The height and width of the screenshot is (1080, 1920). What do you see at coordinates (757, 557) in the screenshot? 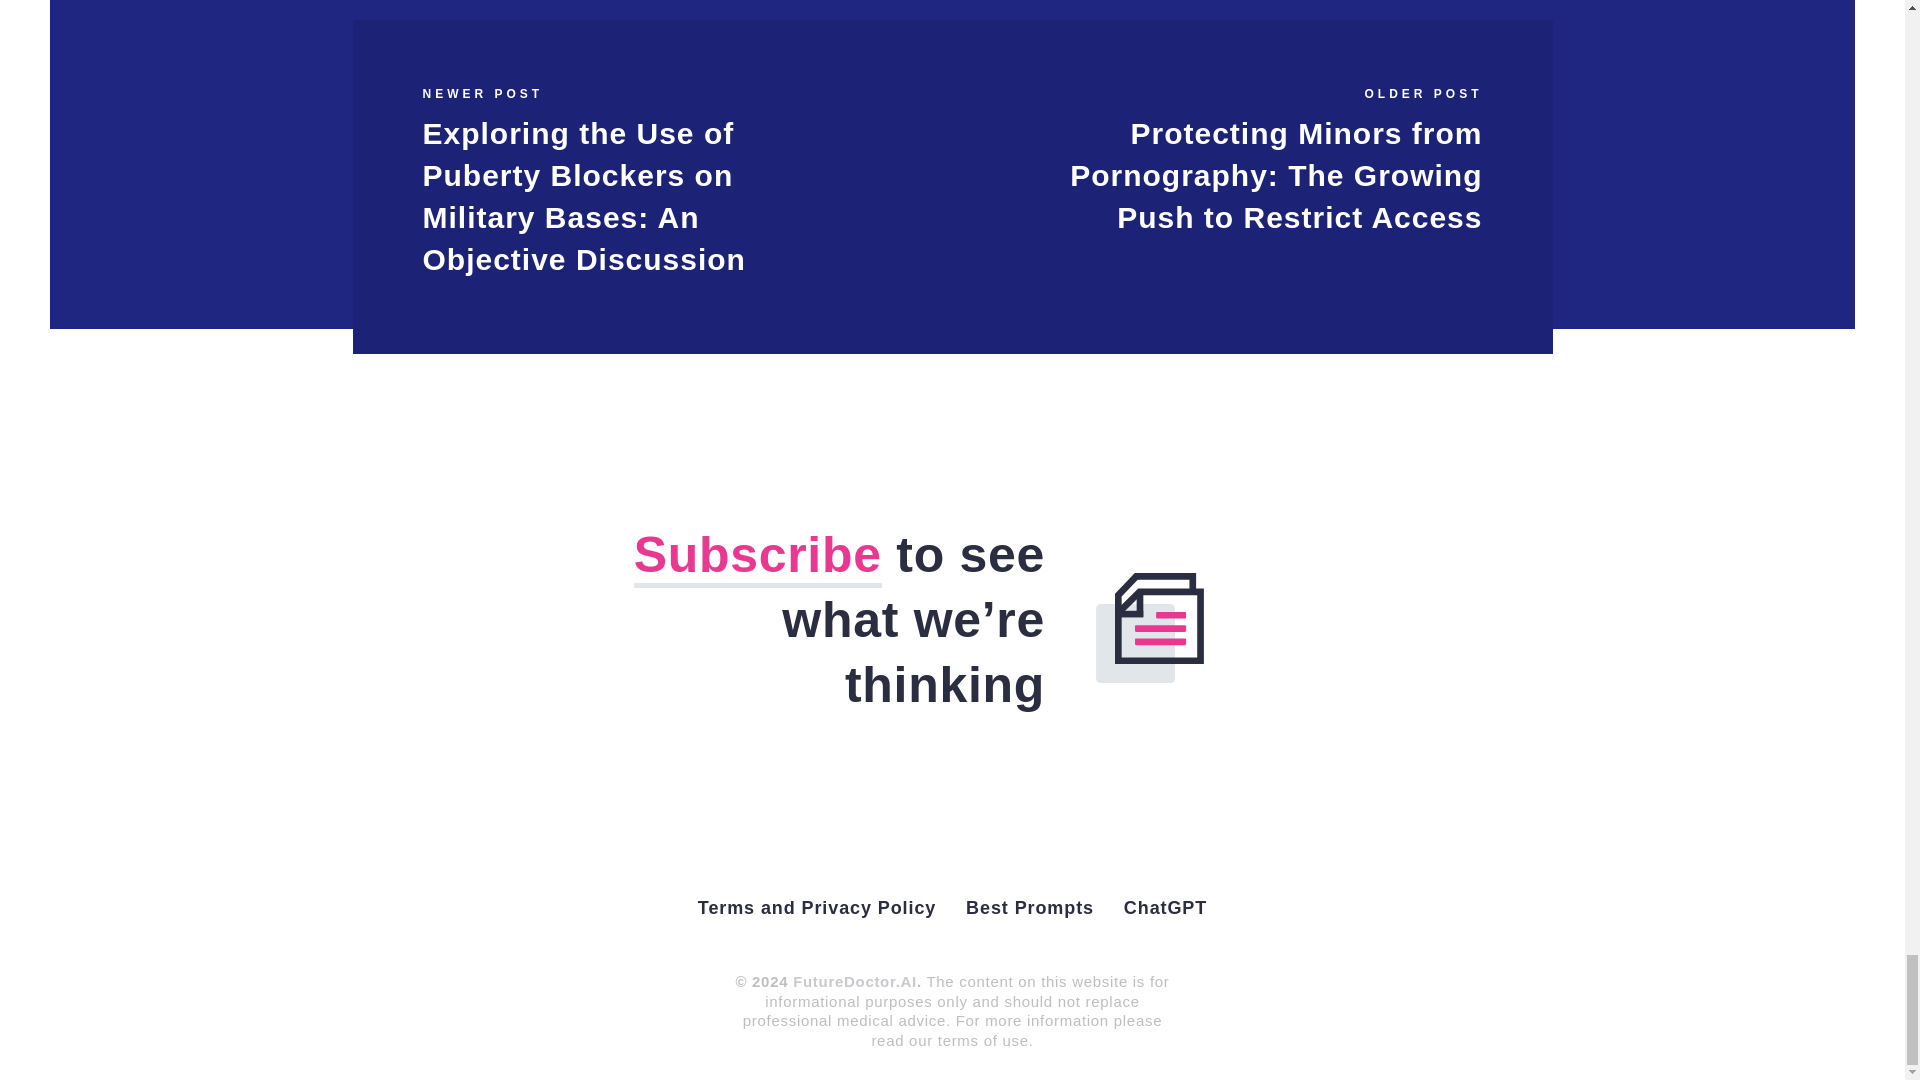
I see `Subscribe` at bounding box center [757, 557].